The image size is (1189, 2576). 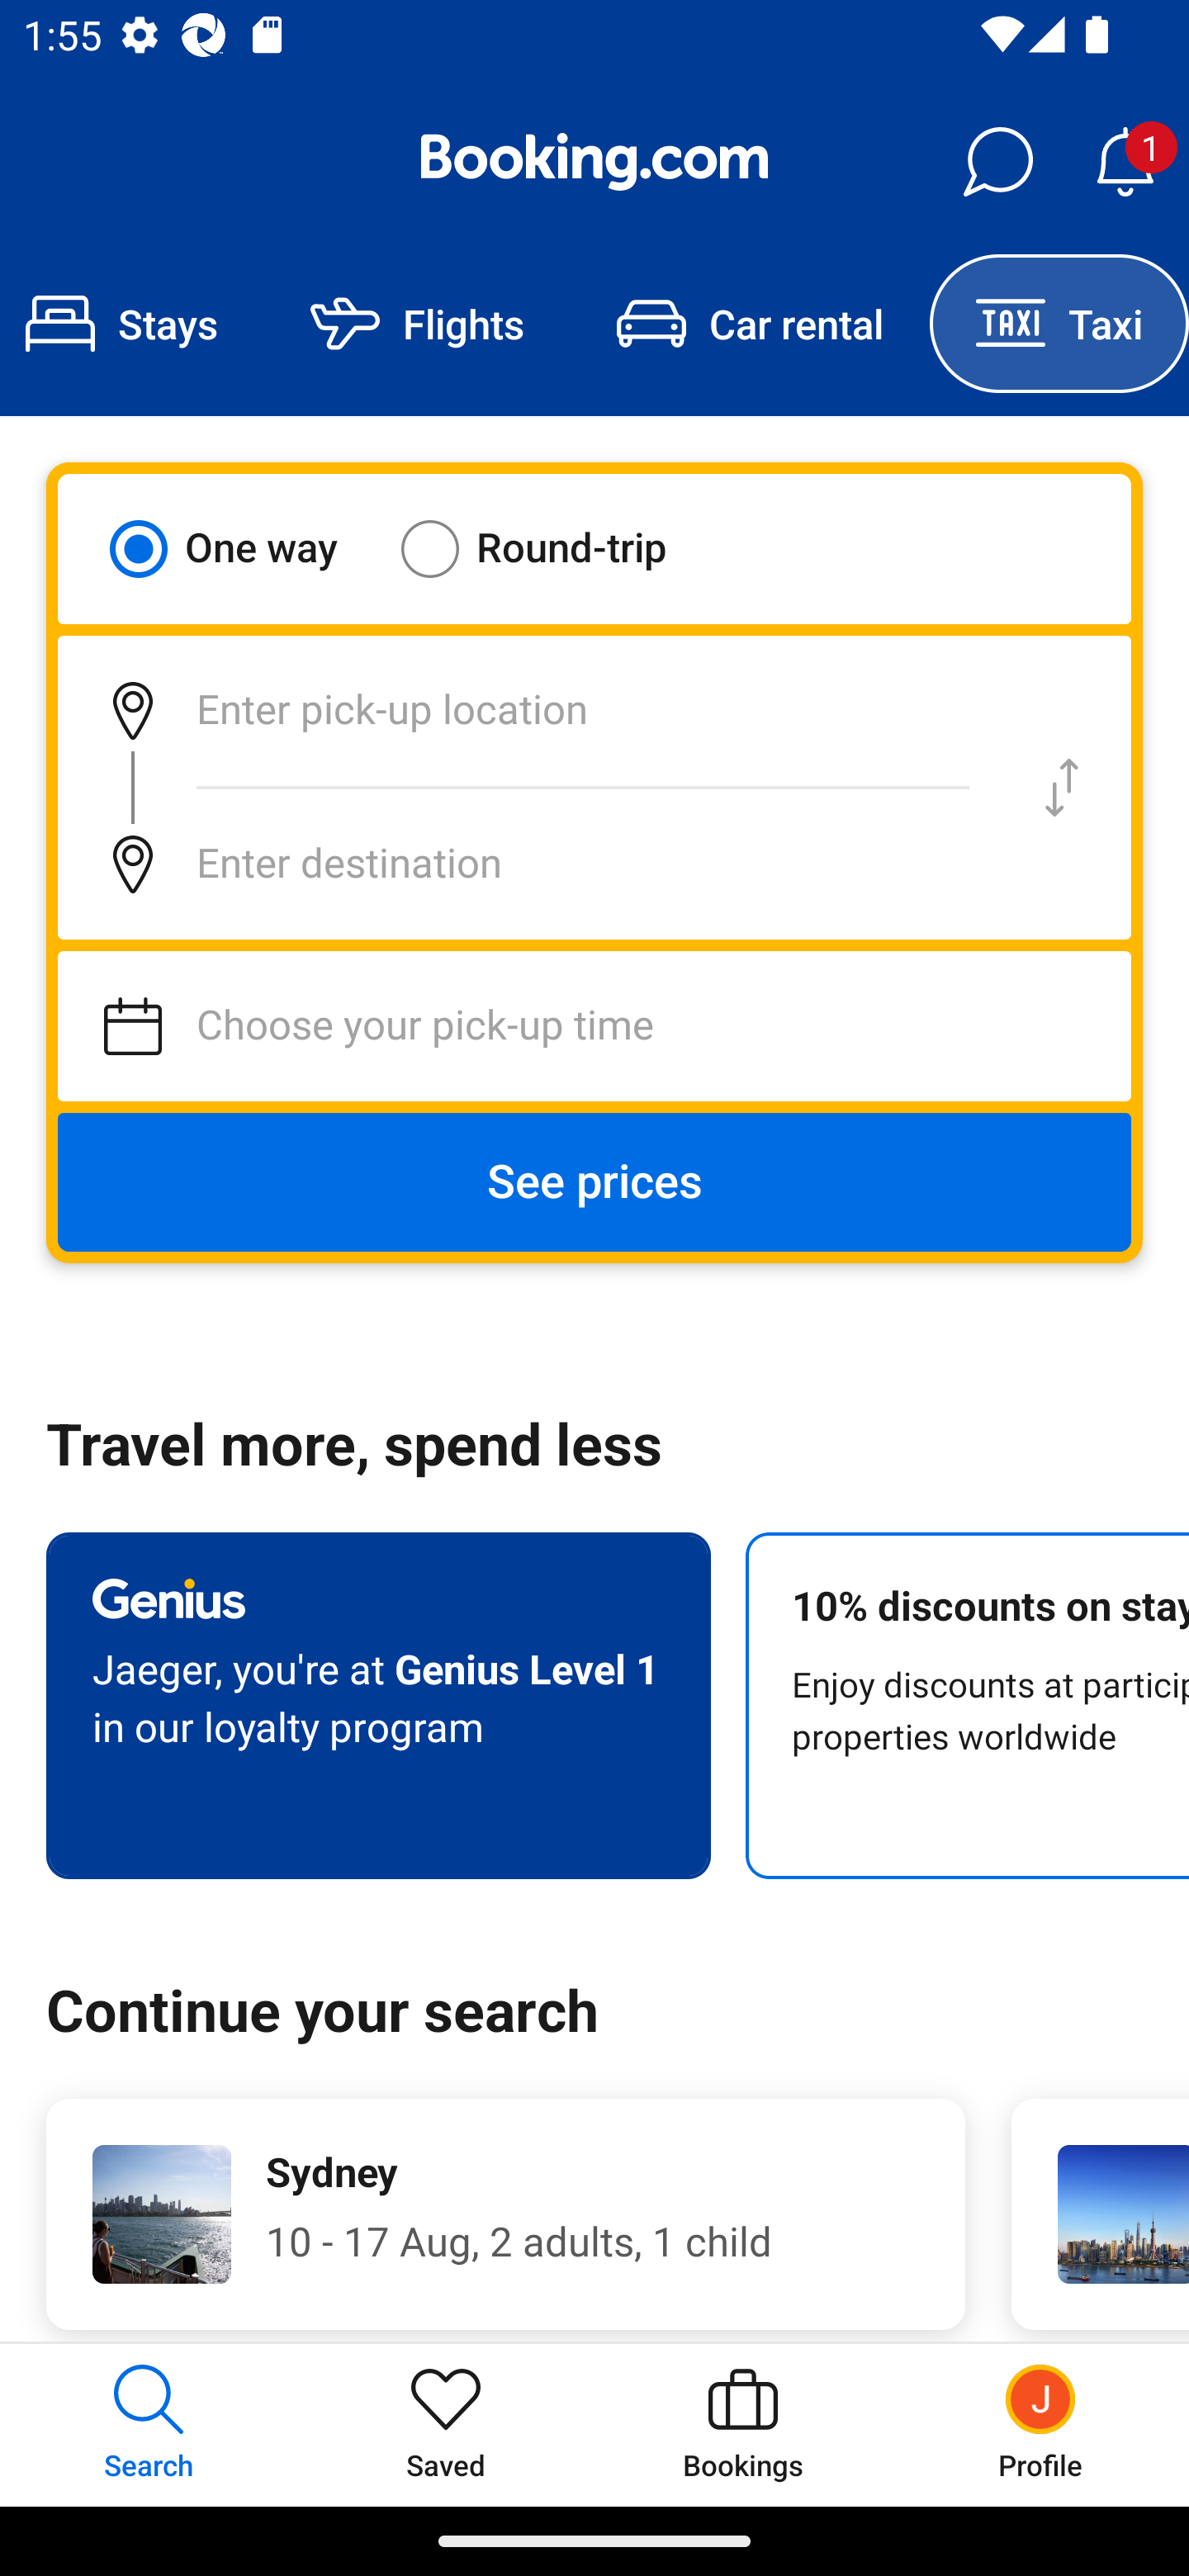 What do you see at coordinates (525, 710) in the screenshot?
I see `Enter pick-up location` at bounding box center [525, 710].